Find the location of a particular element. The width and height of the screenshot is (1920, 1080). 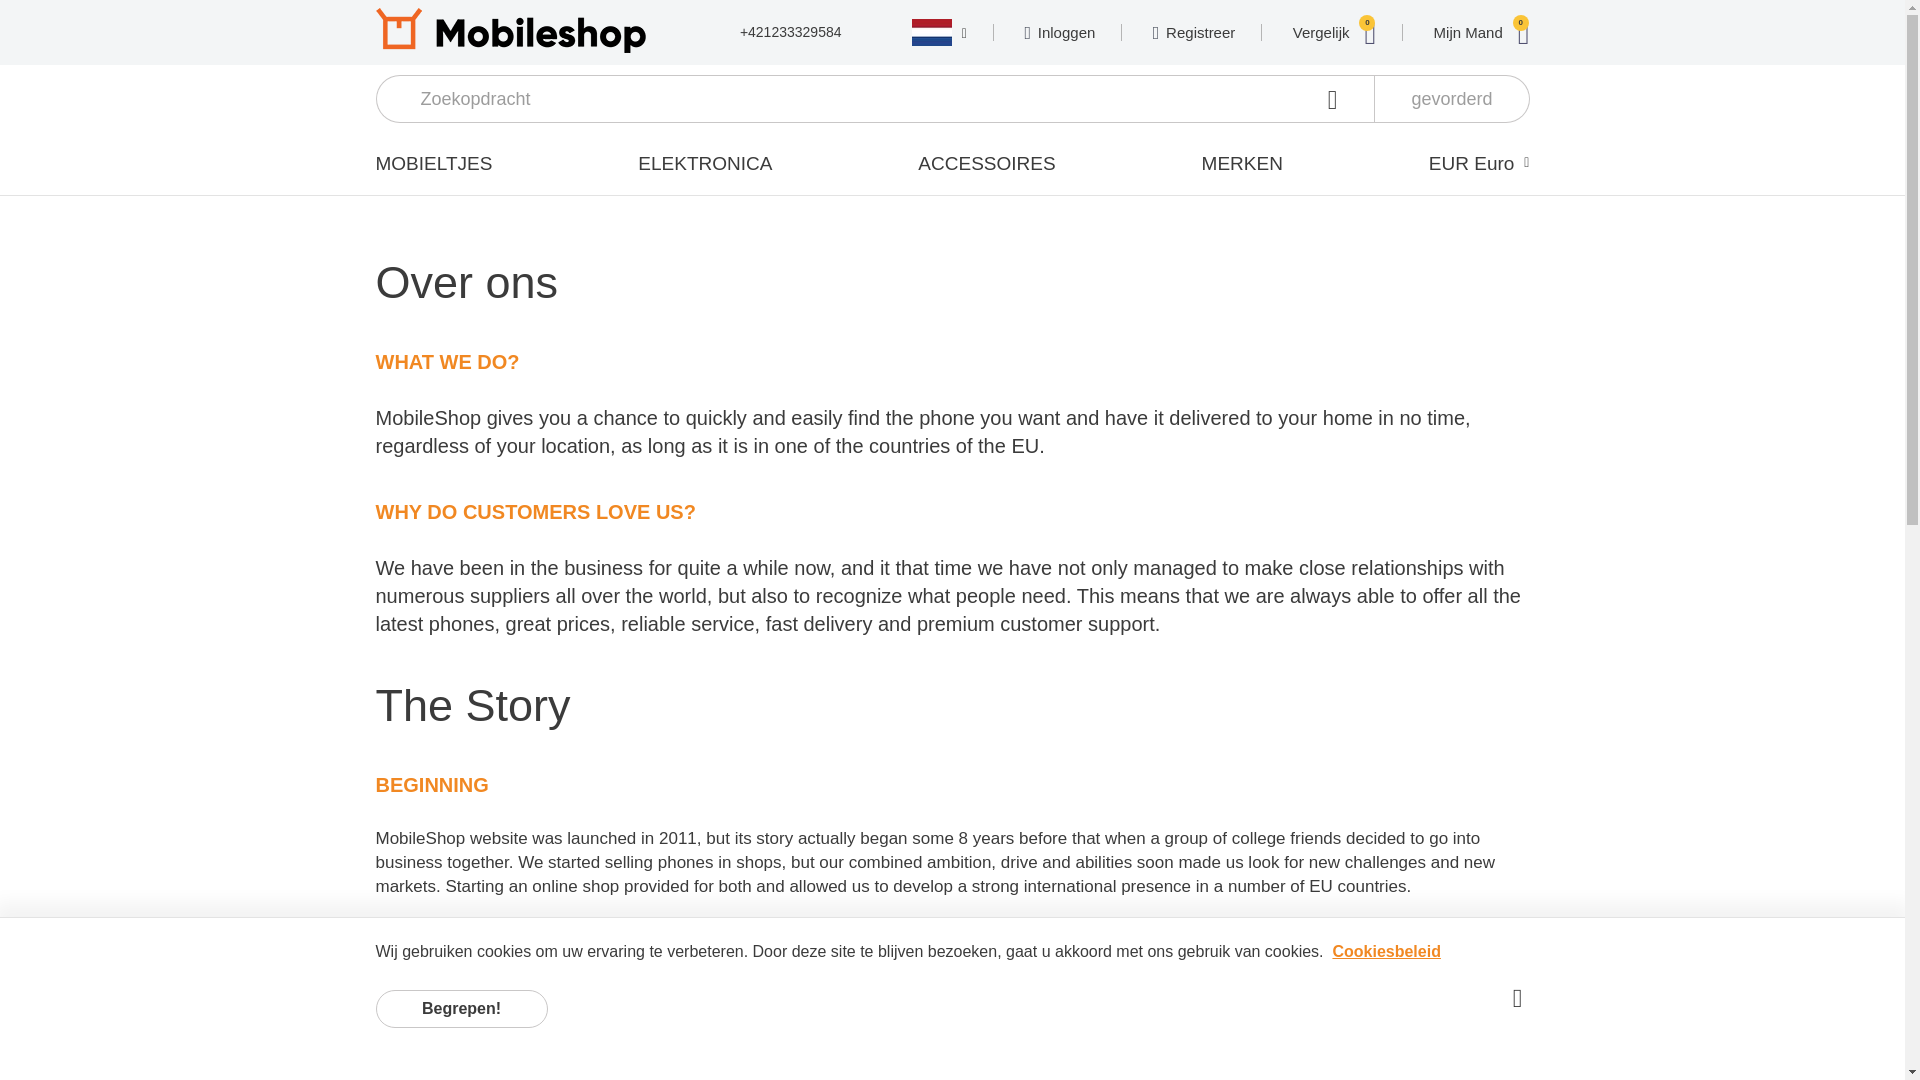

ELEKTRONICA is located at coordinates (986, 163).